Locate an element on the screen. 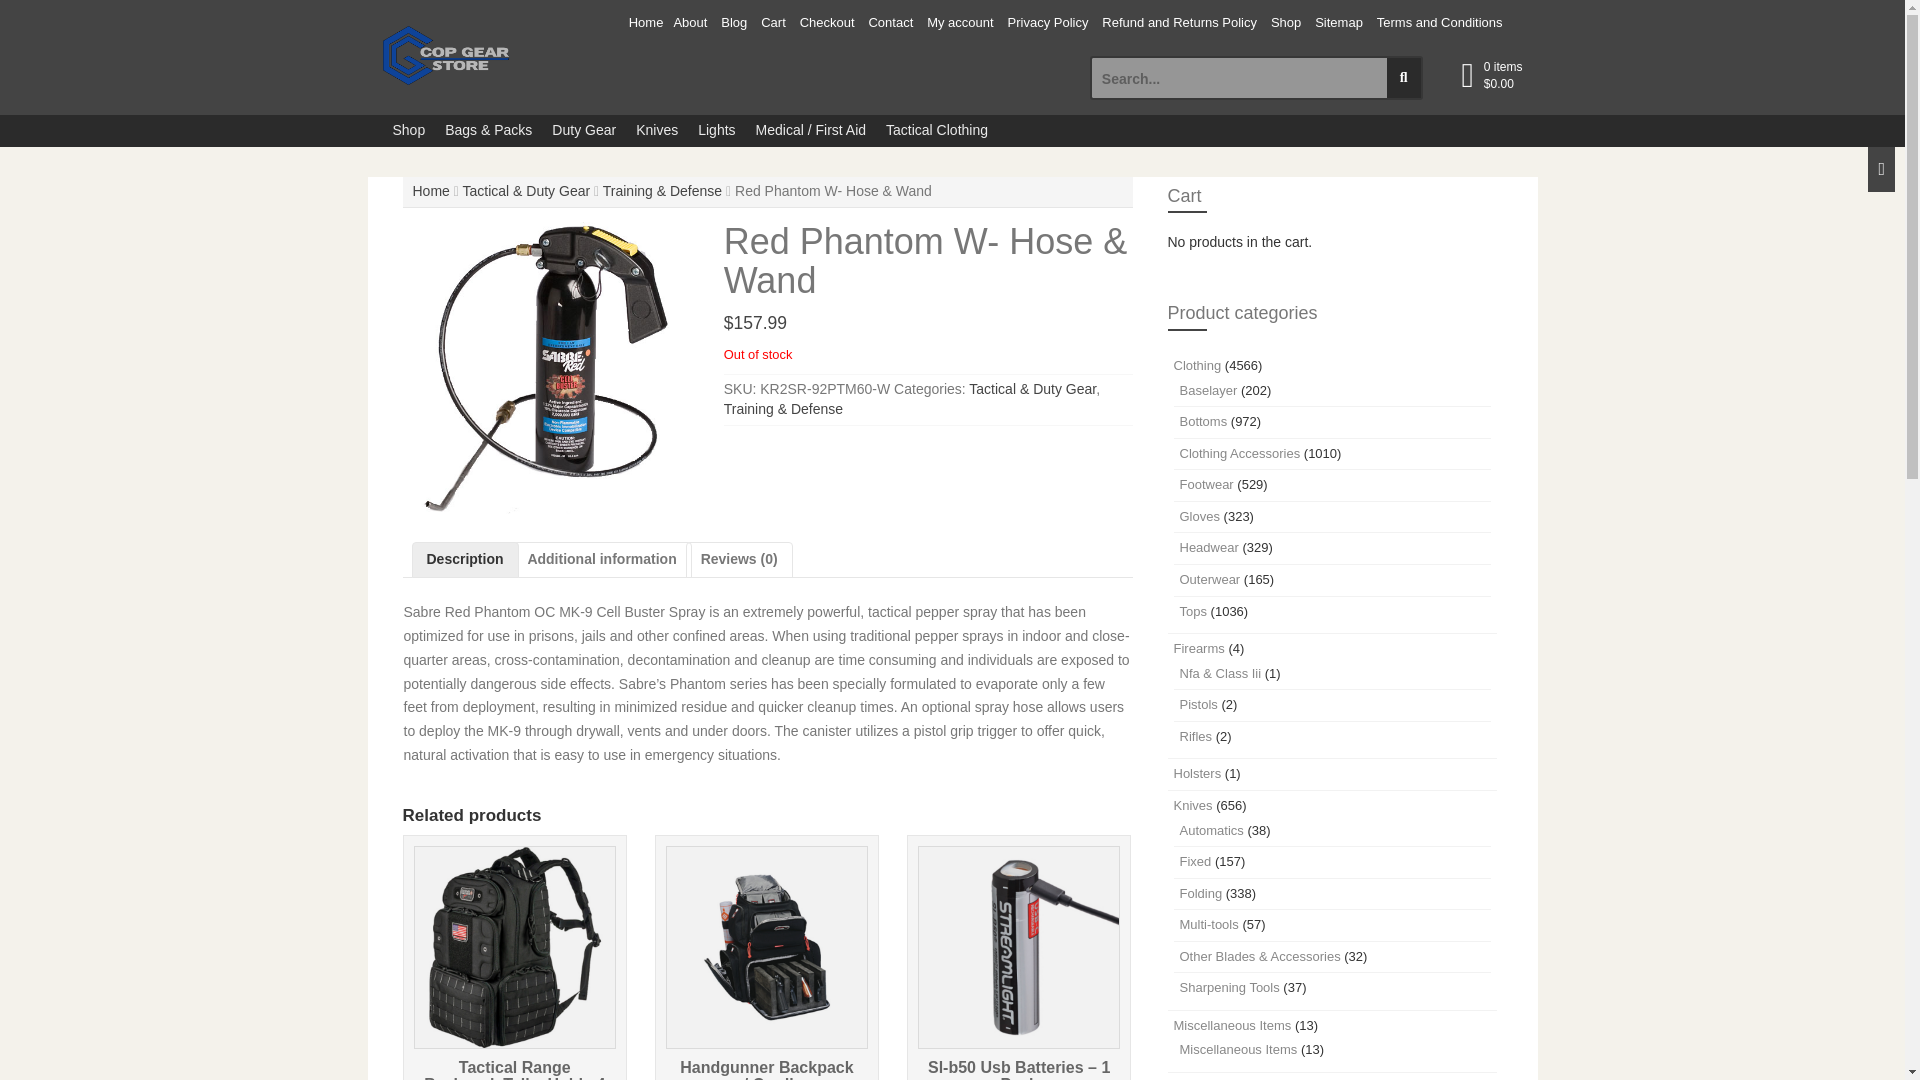 The height and width of the screenshot is (1080, 1920). Duty Gear is located at coordinates (583, 130).